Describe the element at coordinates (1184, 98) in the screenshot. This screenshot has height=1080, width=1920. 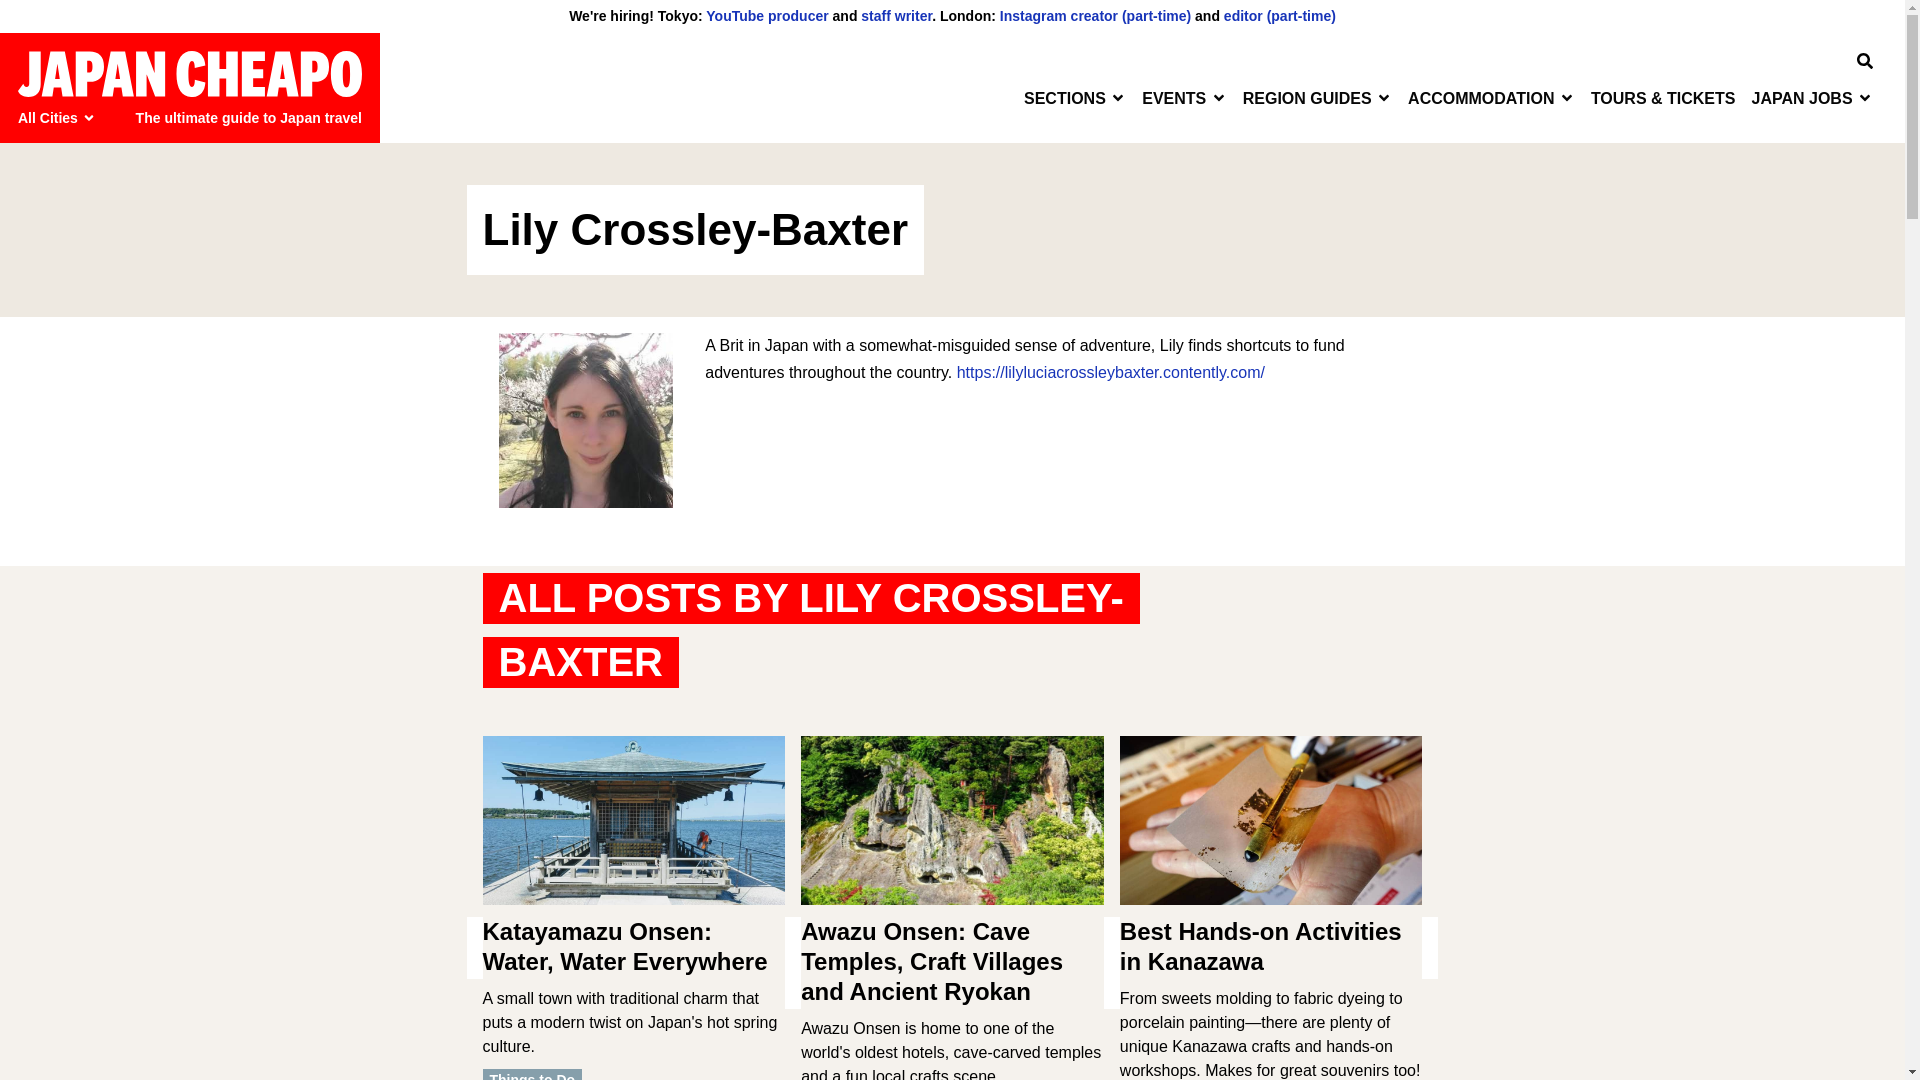
I see `EVENTS` at that location.